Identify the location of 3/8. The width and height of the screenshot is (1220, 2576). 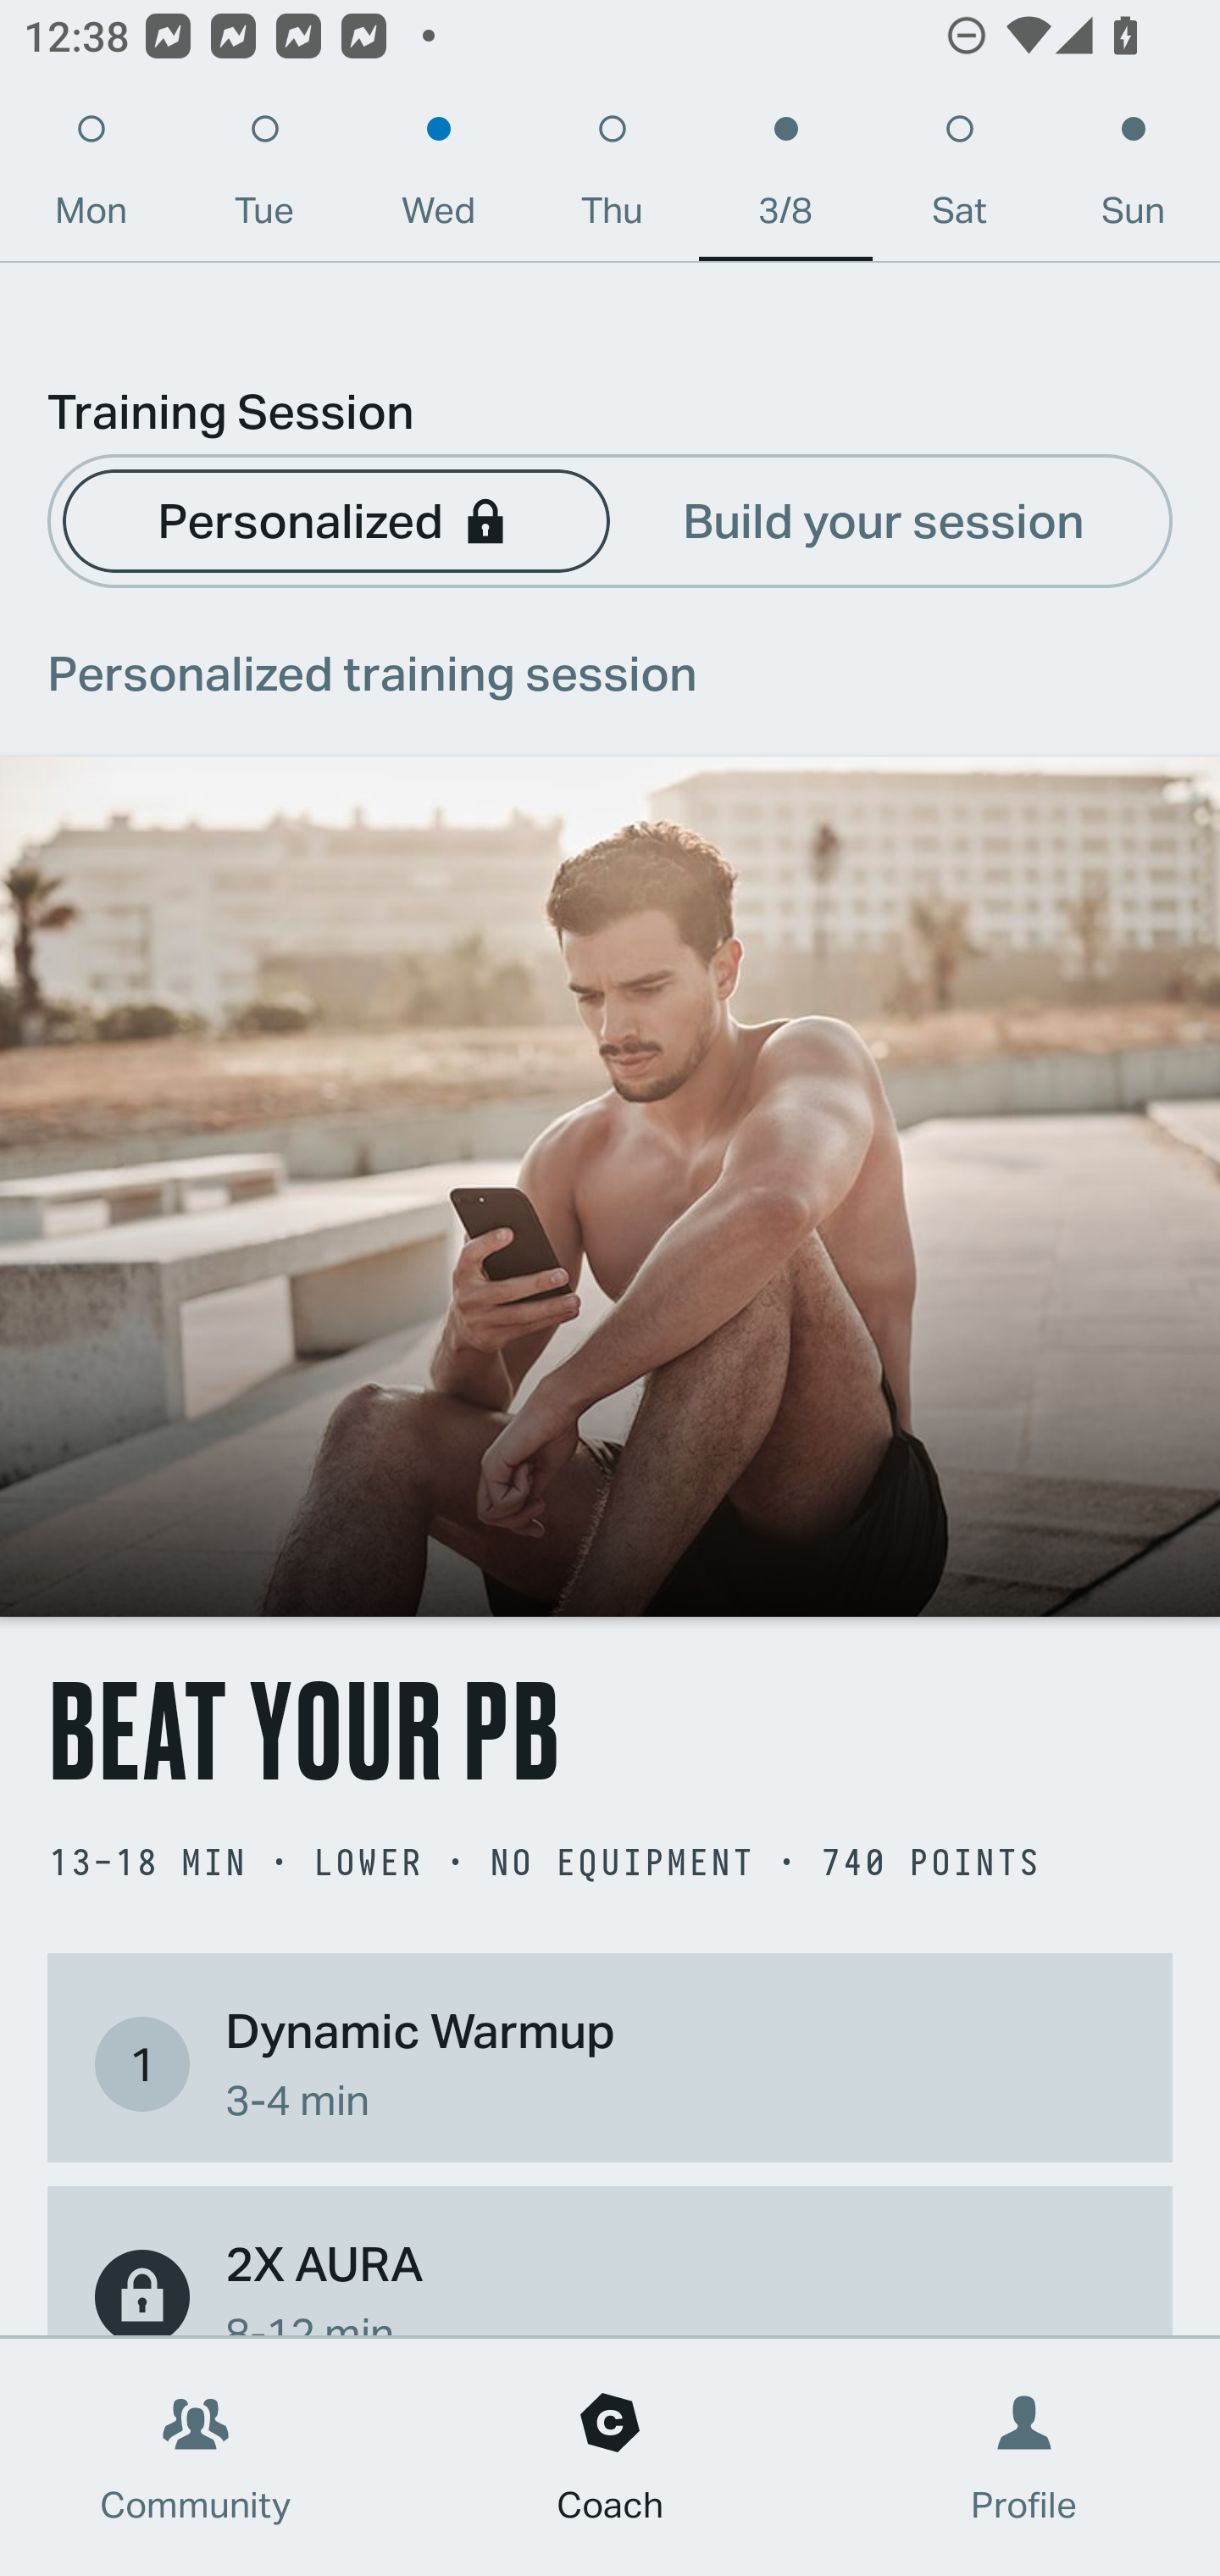
(785, 178).